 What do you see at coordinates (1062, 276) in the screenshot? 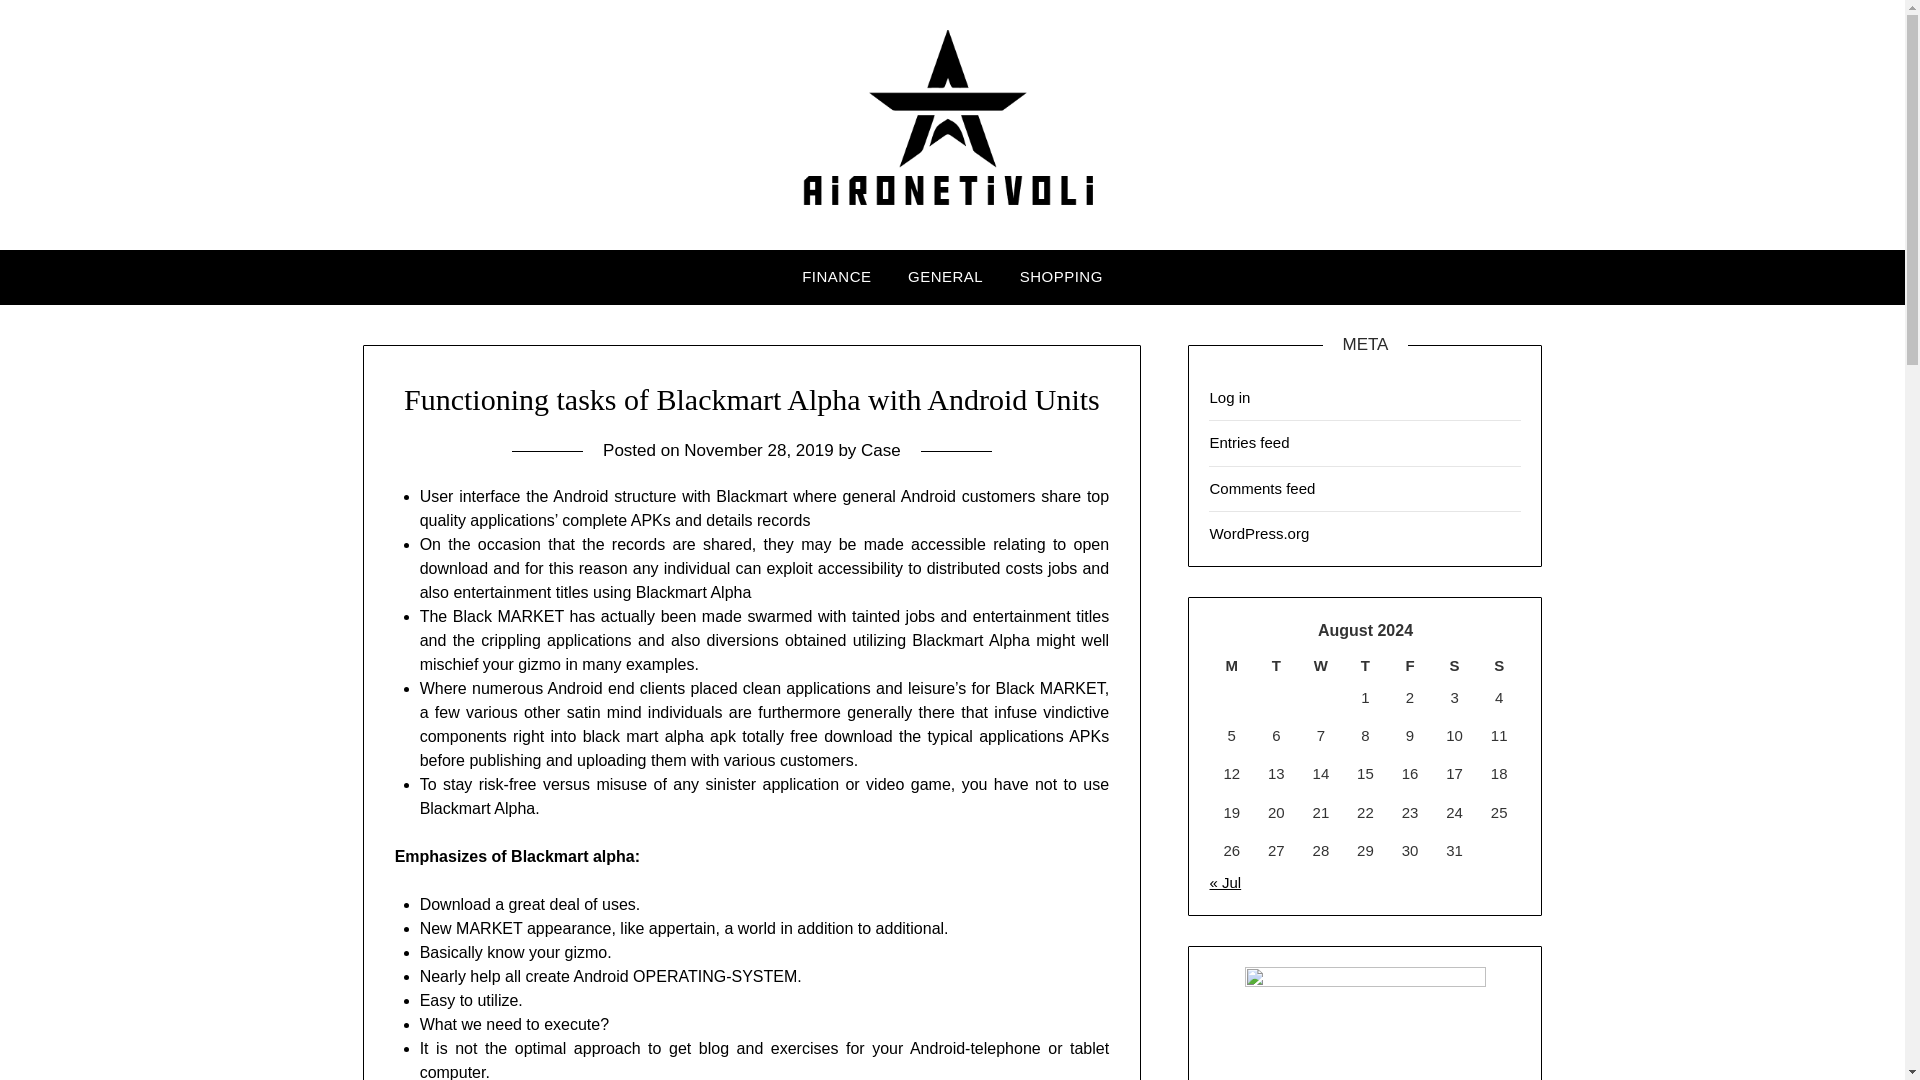
I see `SHOPPING` at bounding box center [1062, 276].